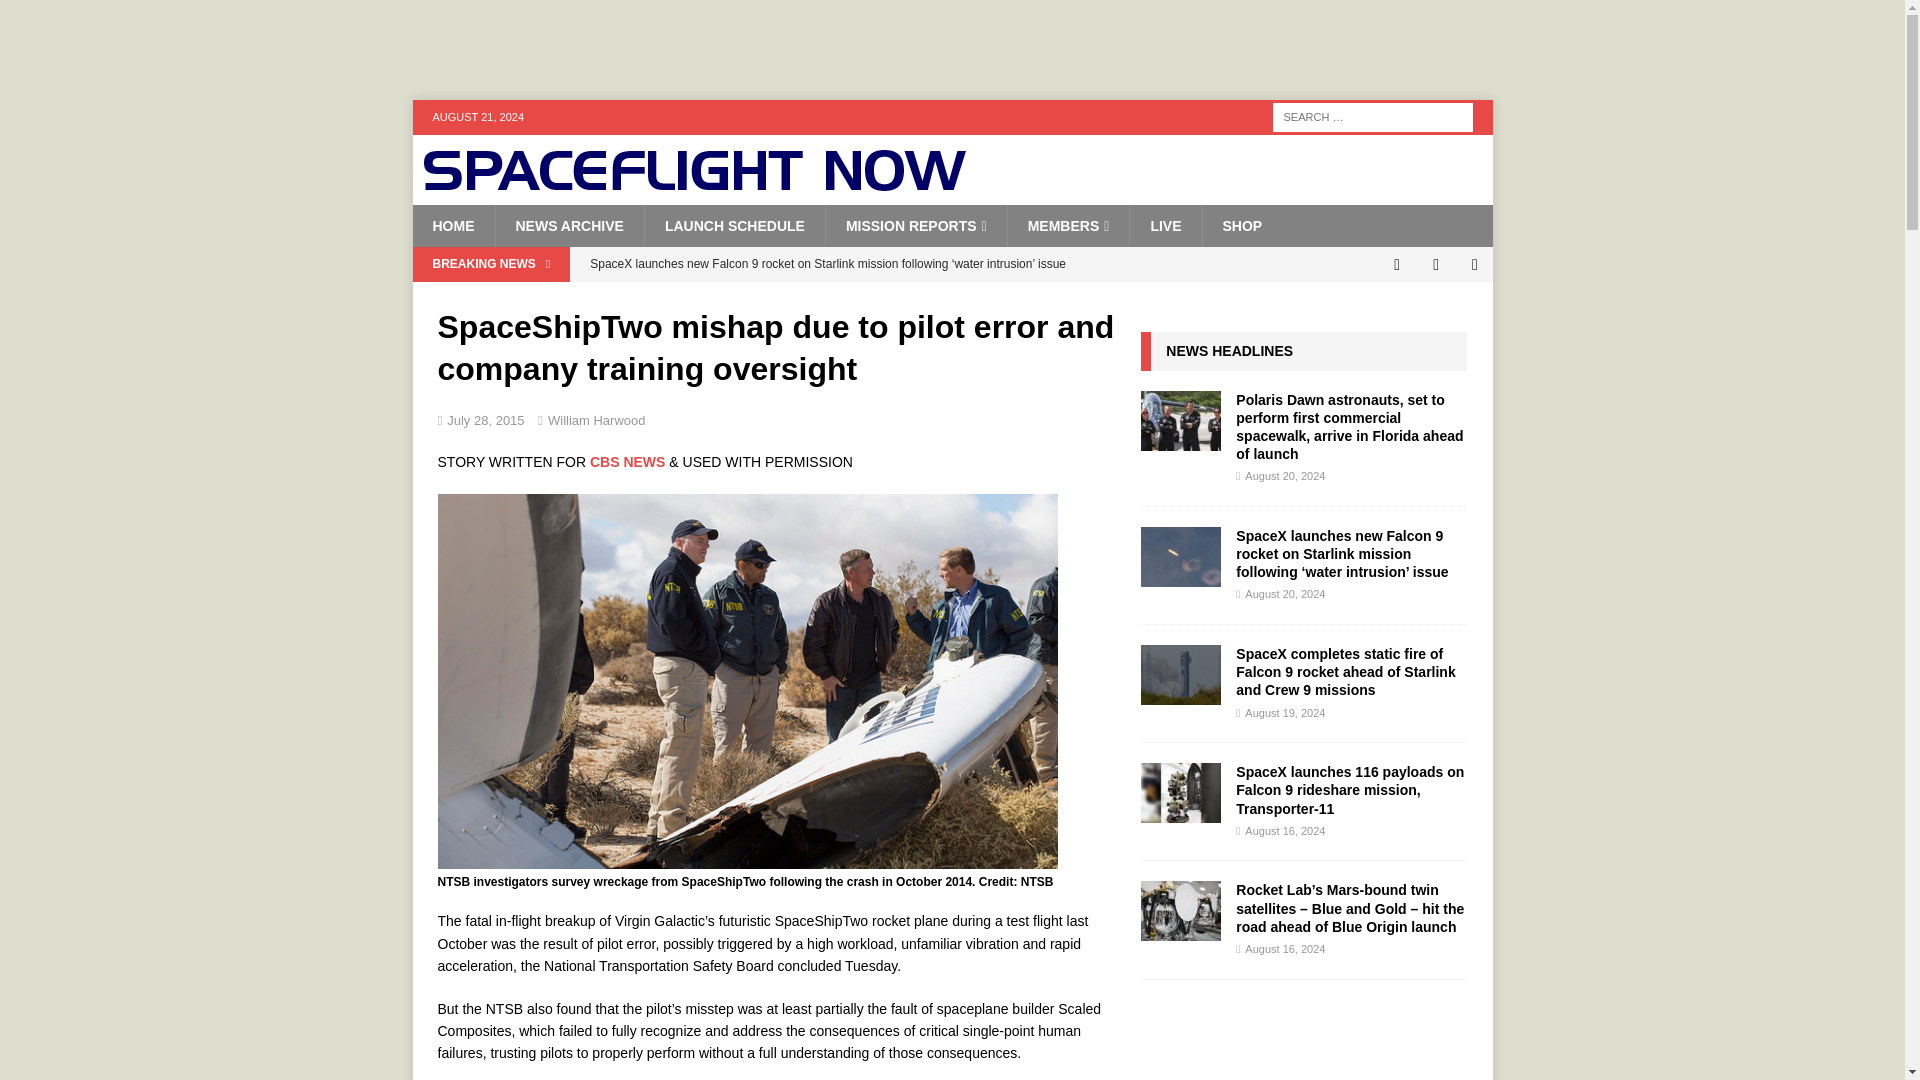 This screenshot has height=1080, width=1920. Describe the element at coordinates (916, 226) in the screenshot. I see `MISSION REPORTS` at that location.